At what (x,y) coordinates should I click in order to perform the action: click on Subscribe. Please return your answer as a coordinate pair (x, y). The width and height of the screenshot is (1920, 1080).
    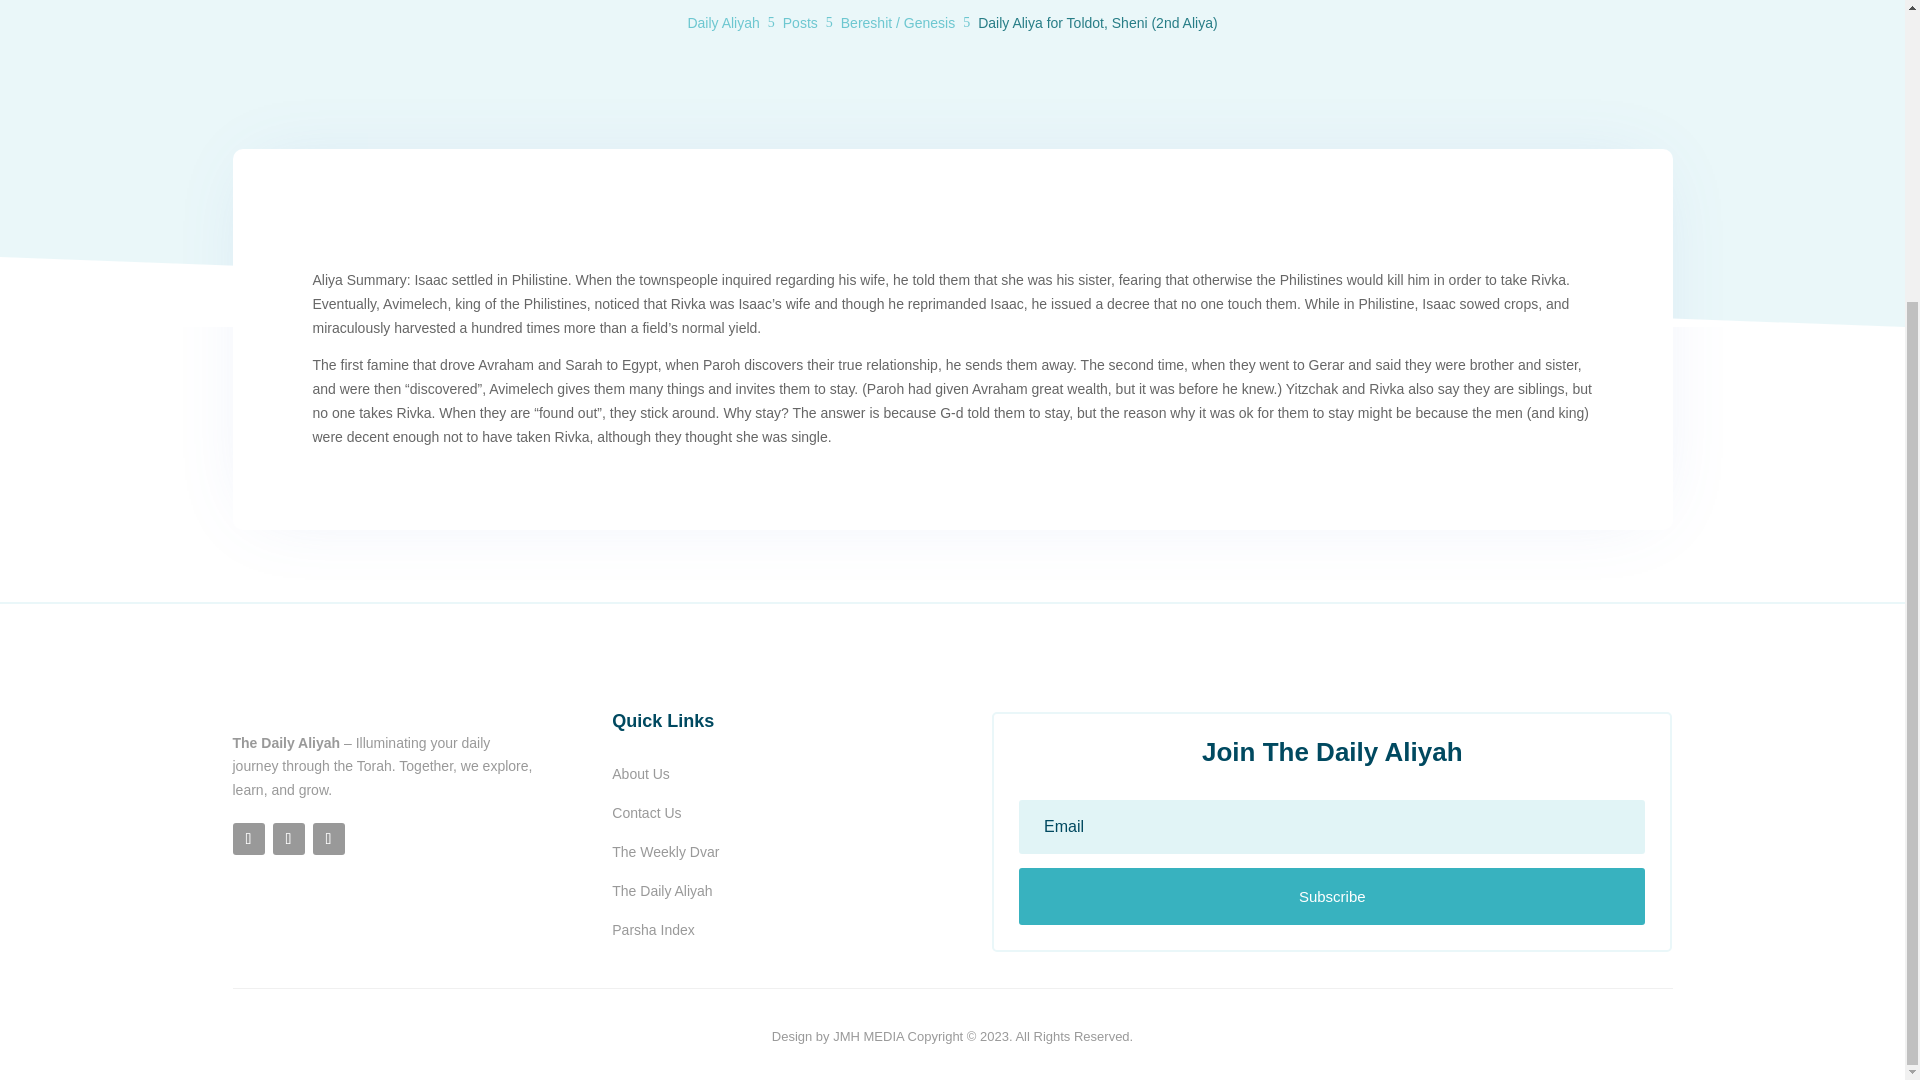
    Looking at the image, I should click on (1332, 896).